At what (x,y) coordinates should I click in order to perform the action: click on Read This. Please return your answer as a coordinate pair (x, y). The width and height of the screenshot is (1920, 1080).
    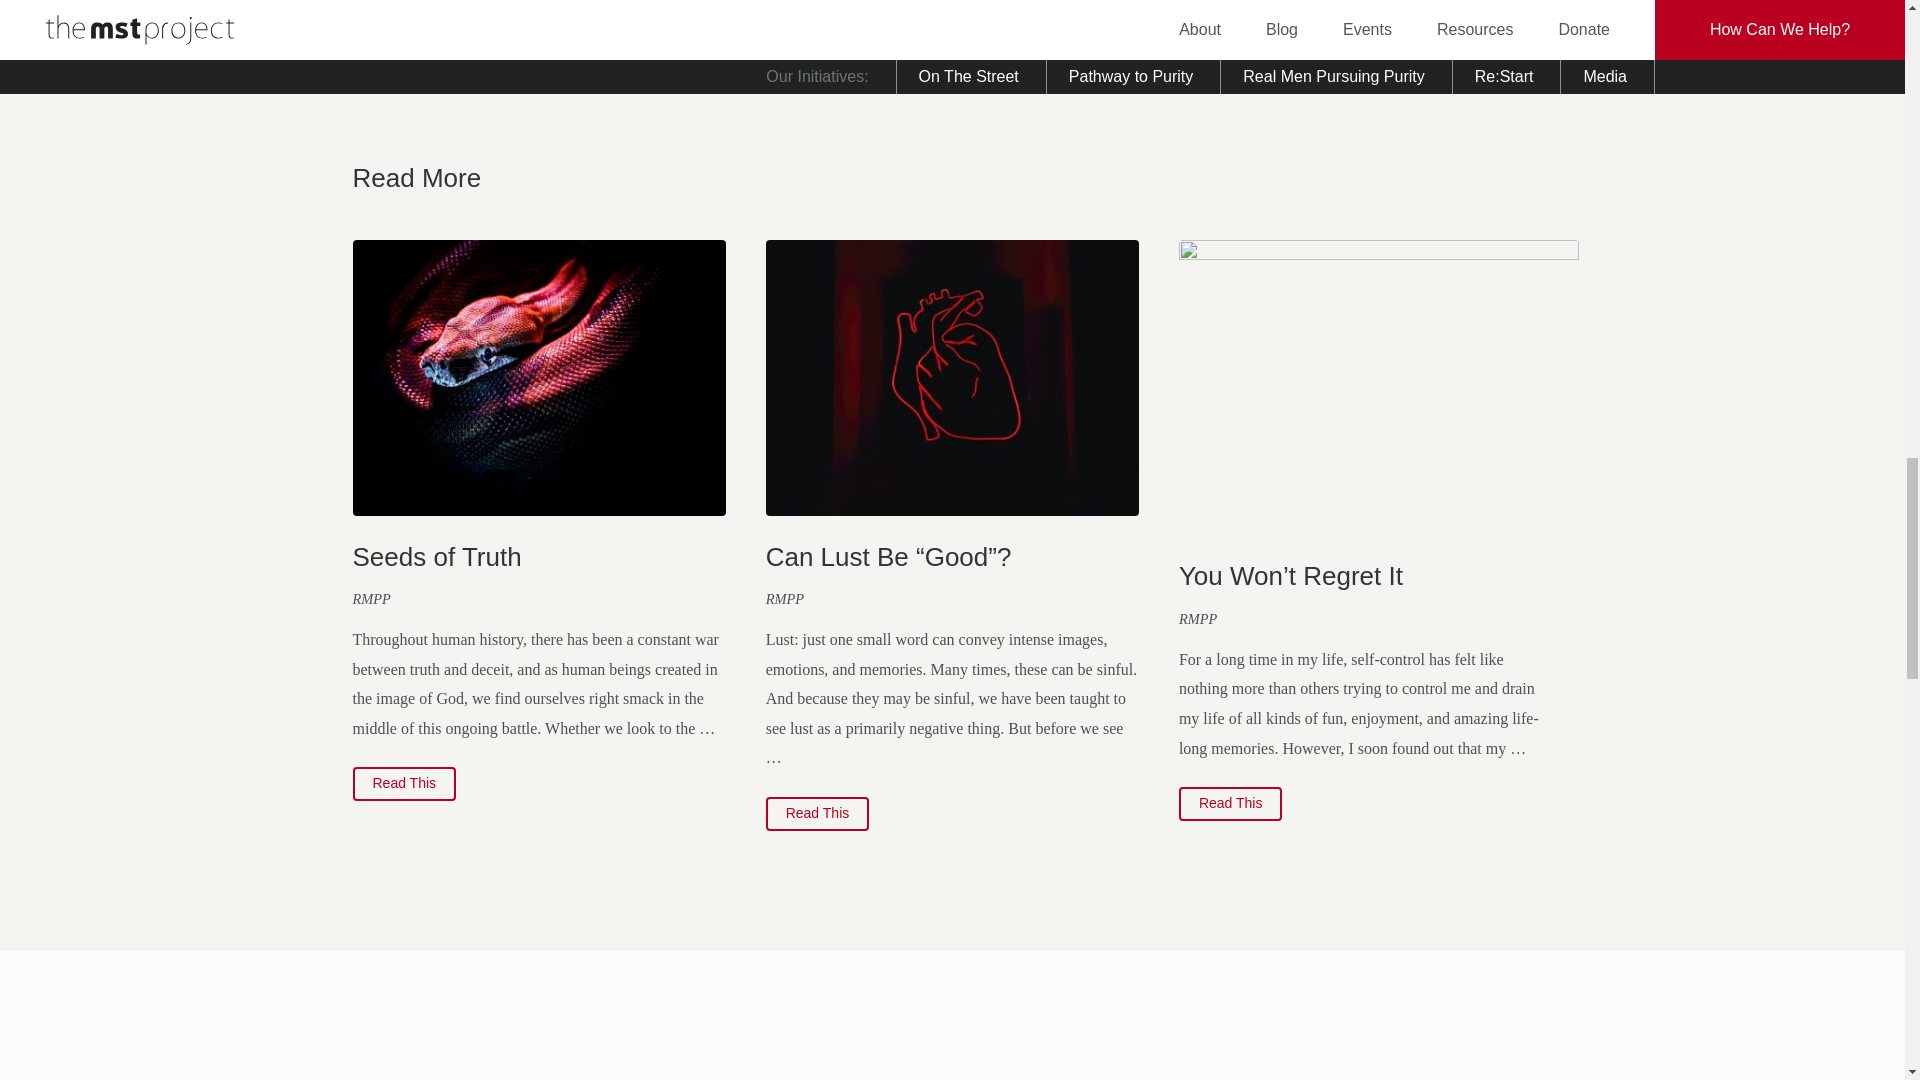
    Looking at the image, I should click on (818, 814).